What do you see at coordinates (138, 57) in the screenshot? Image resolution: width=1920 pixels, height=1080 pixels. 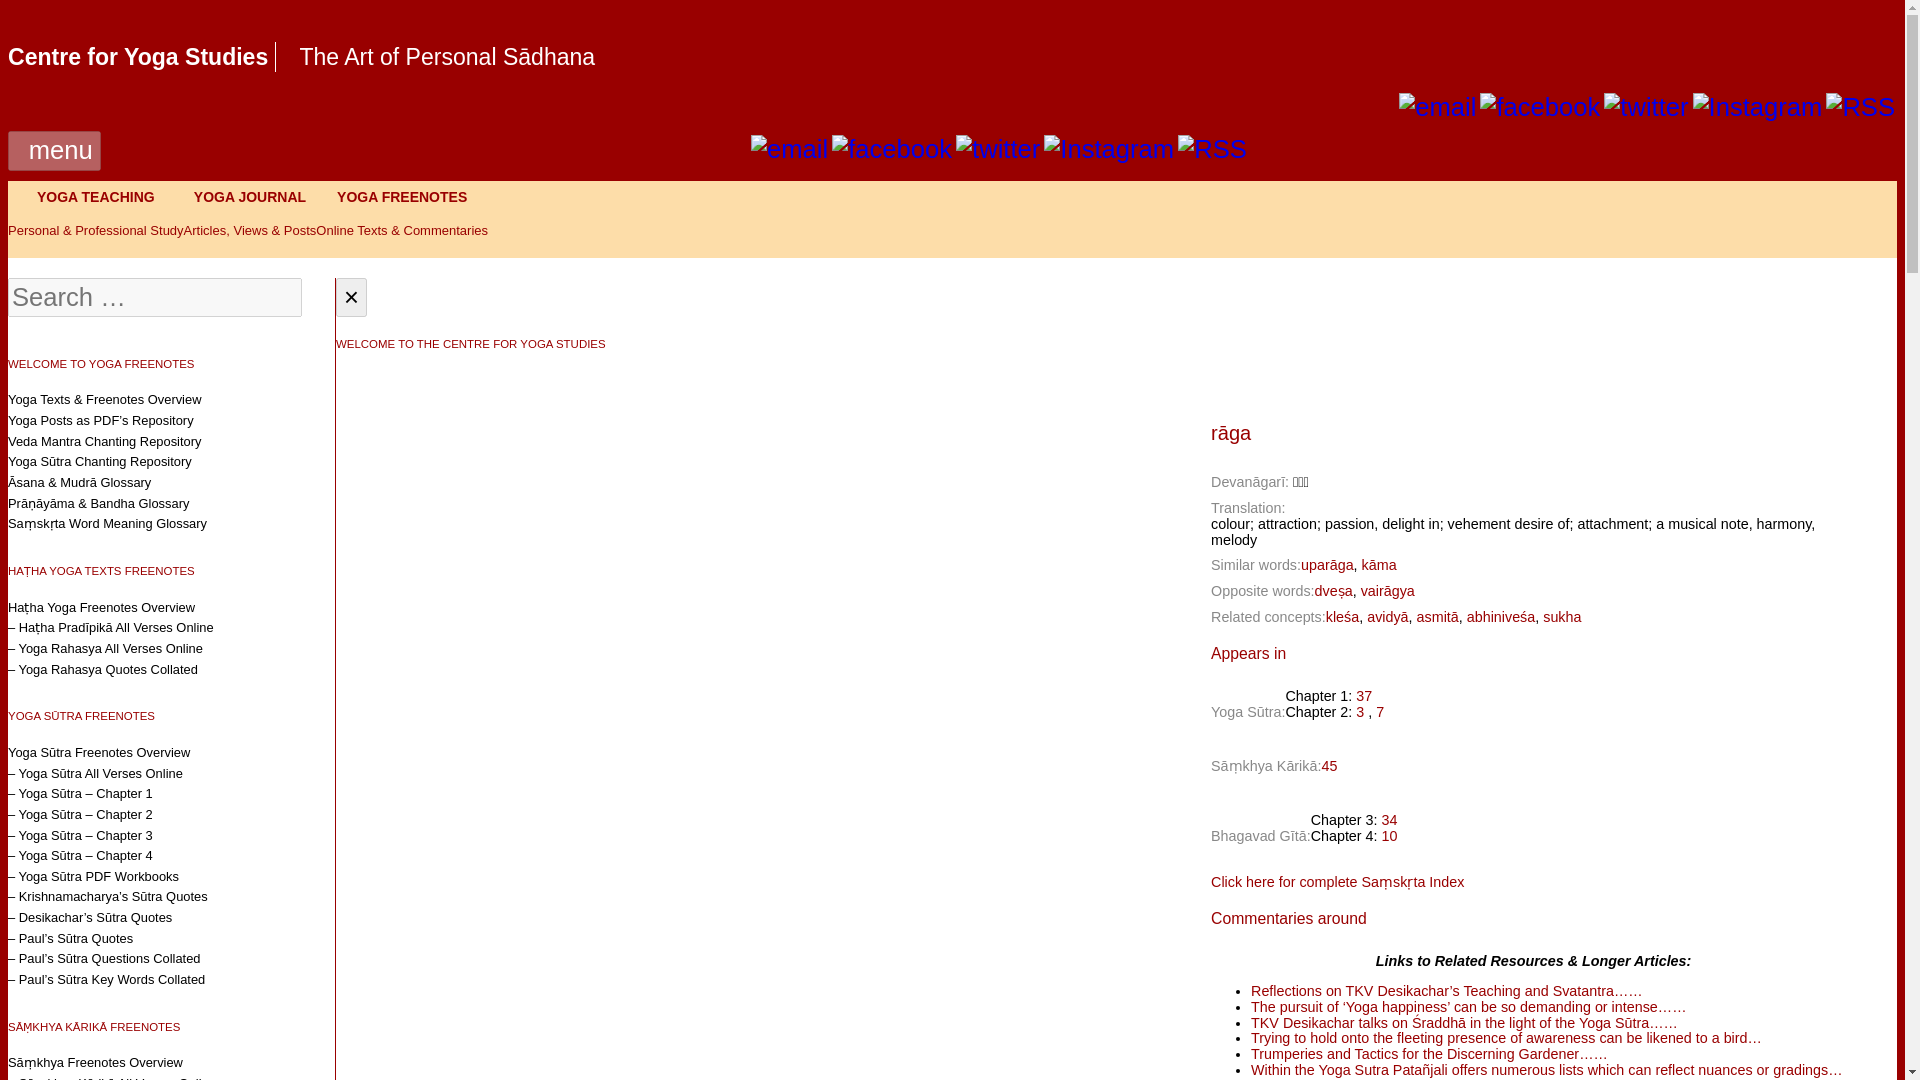 I see `Centre for Yoga Studies` at bounding box center [138, 57].